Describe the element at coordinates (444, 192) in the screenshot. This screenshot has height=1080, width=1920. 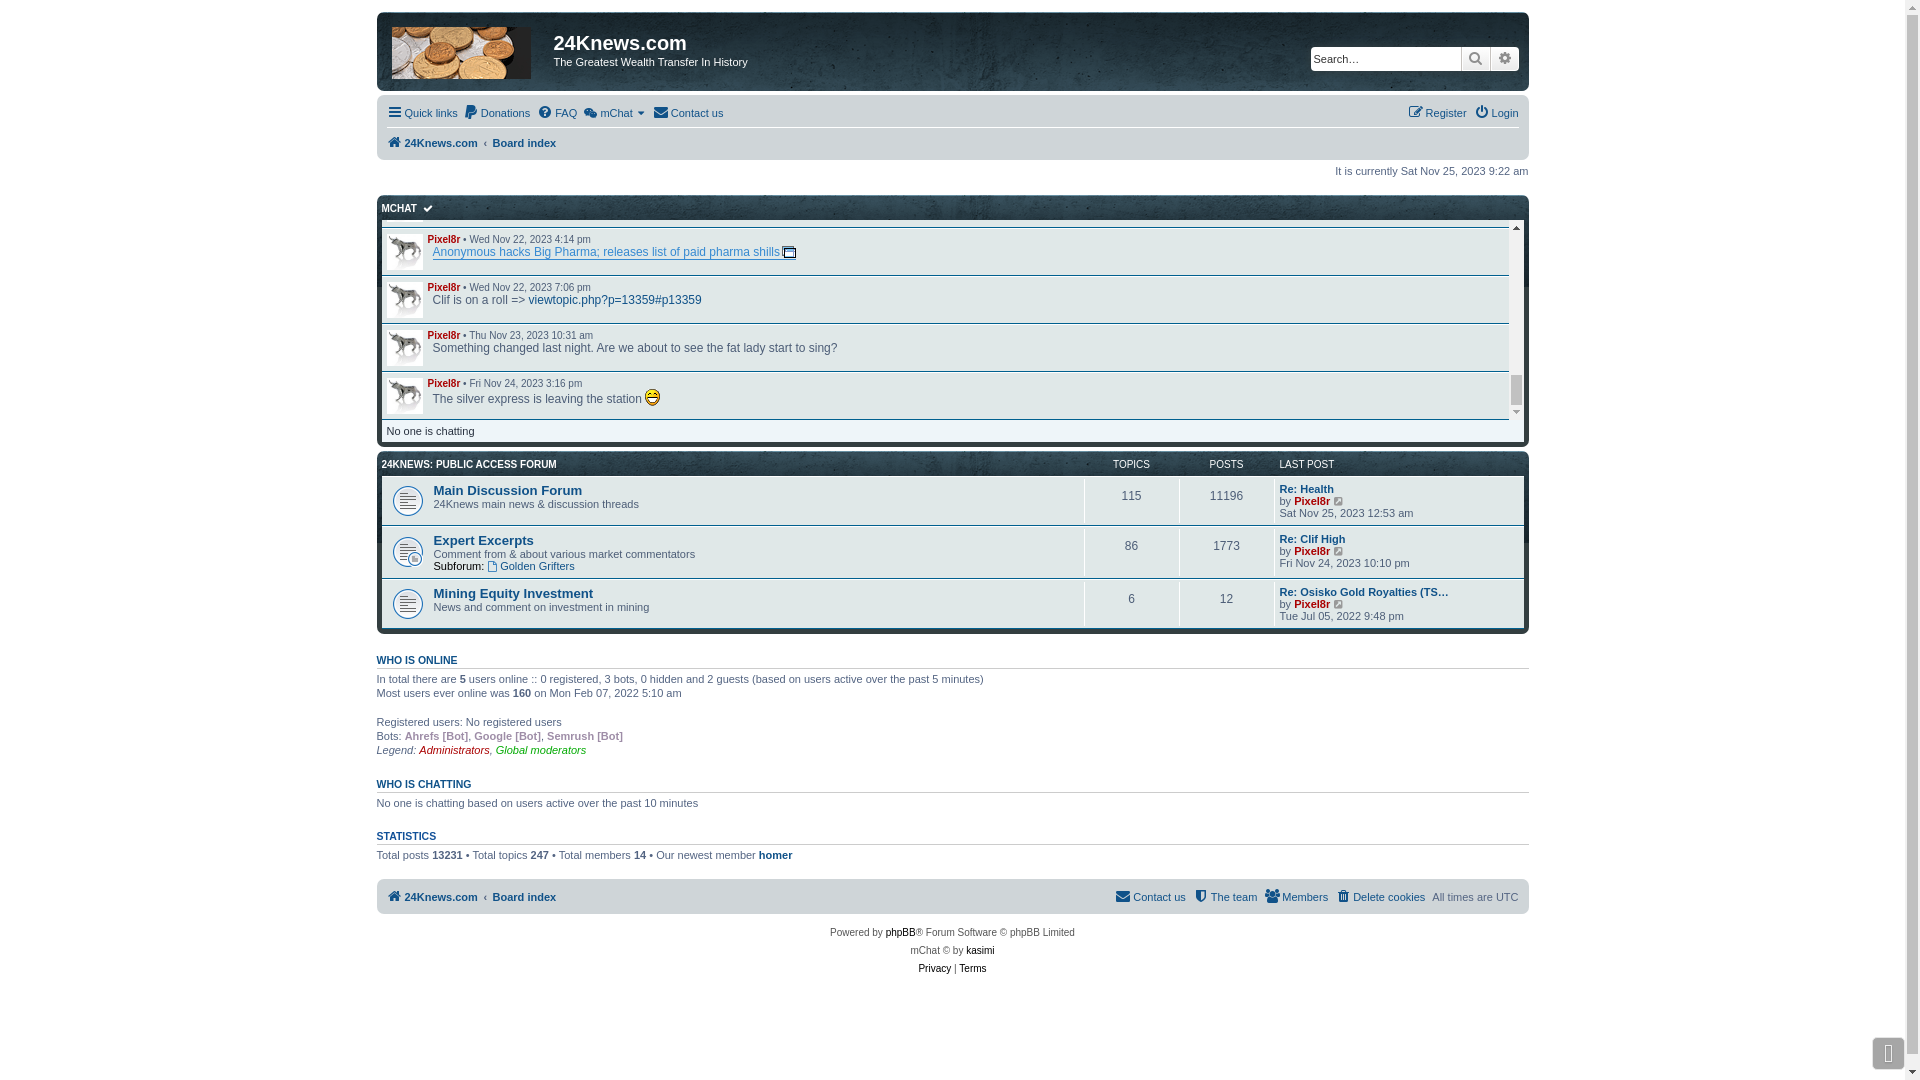
I see `Pixel8r` at that location.